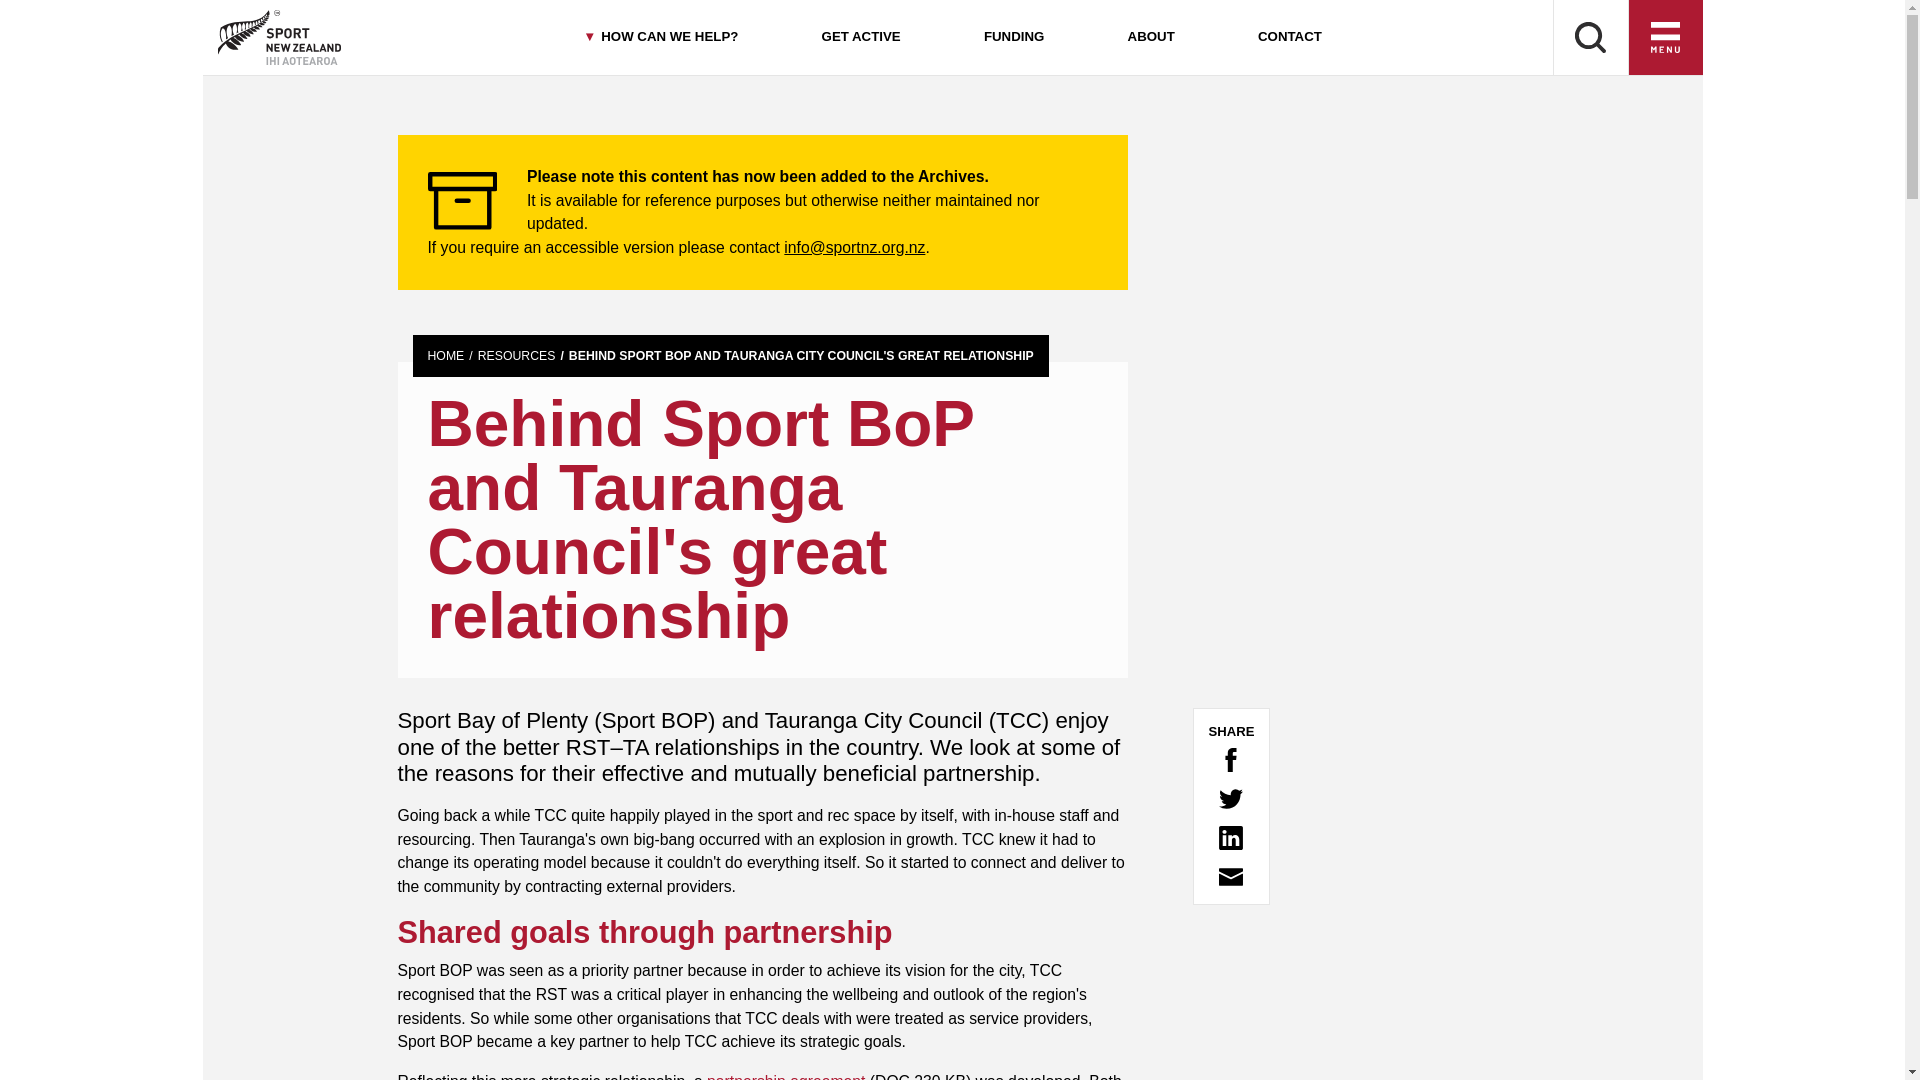 This screenshot has width=1920, height=1080. Describe the element at coordinates (1665, 38) in the screenshot. I see `Open the burger navigation` at that location.